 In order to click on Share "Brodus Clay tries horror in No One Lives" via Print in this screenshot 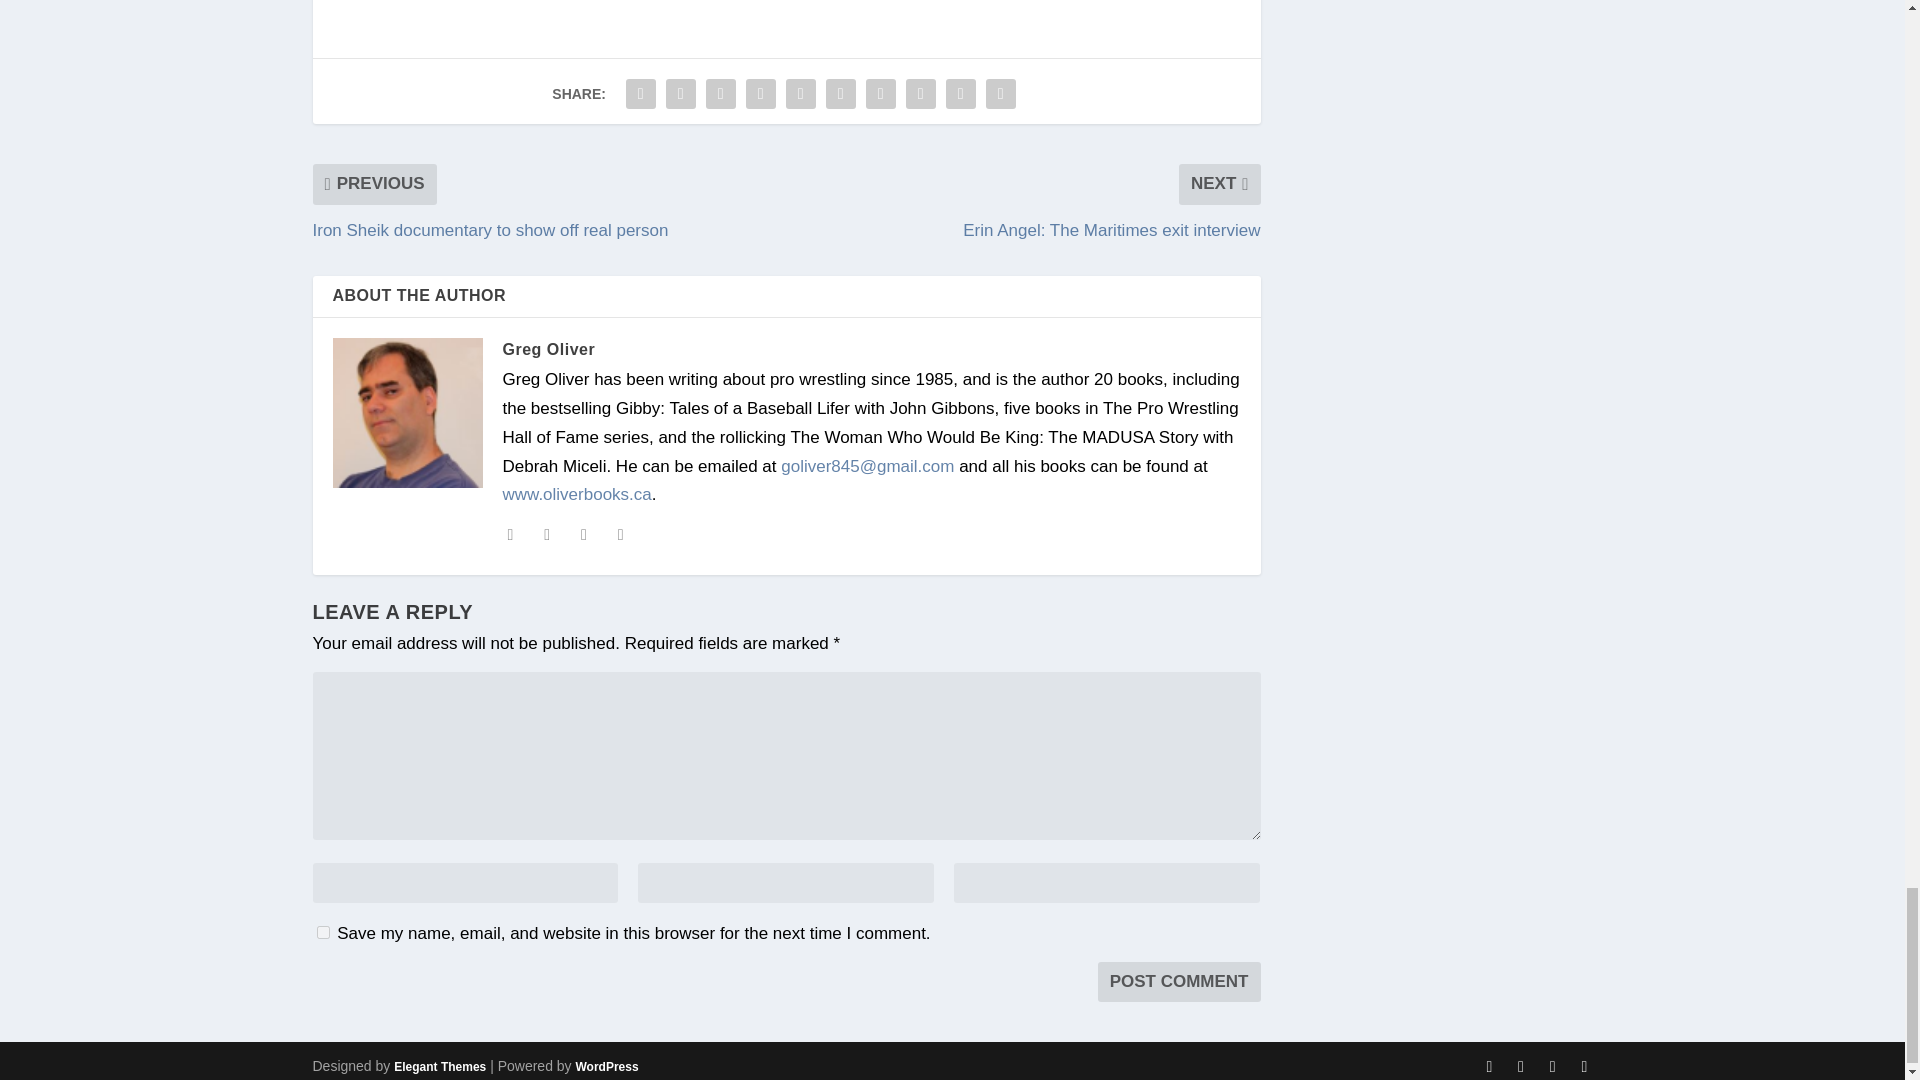, I will do `click(1001, 94)`.